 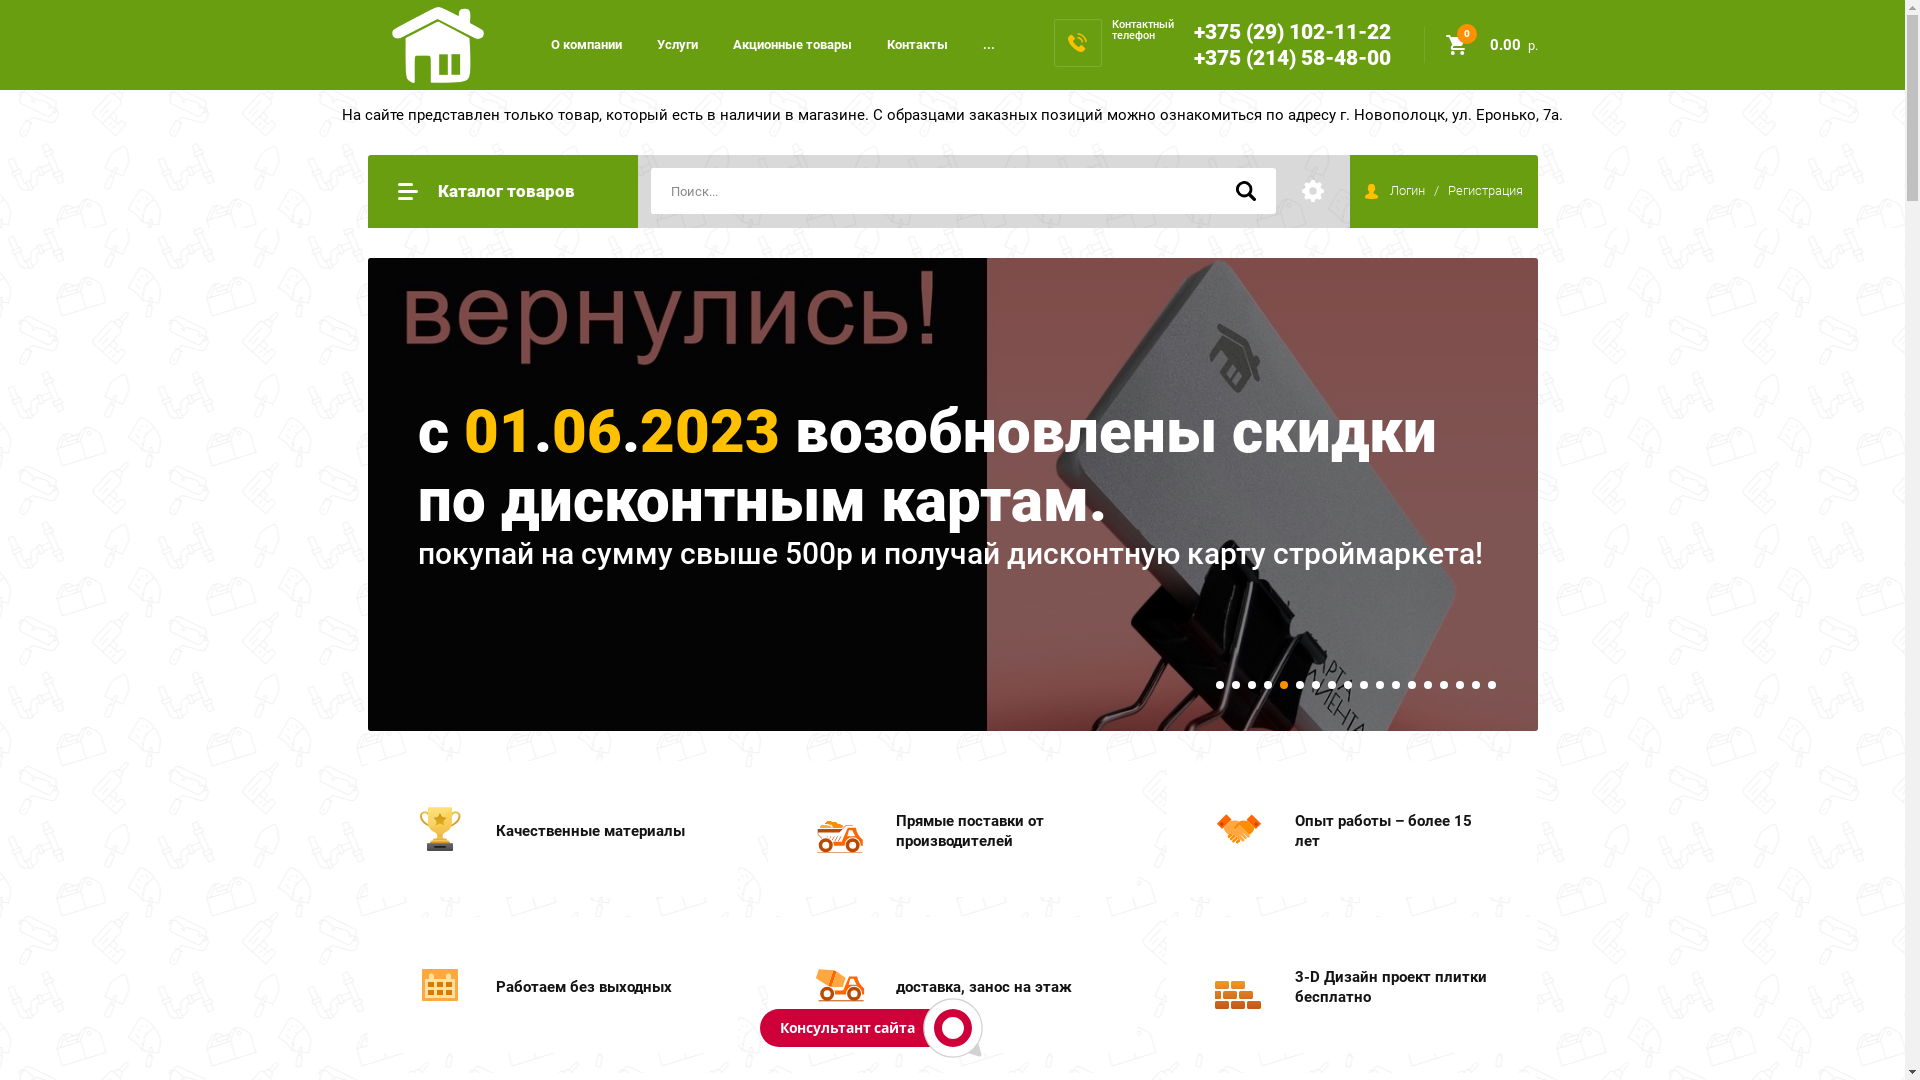 What do you see at coordinates (1300, 685) in the screenshot?
I see `6` at bounding box center [1300, 685].